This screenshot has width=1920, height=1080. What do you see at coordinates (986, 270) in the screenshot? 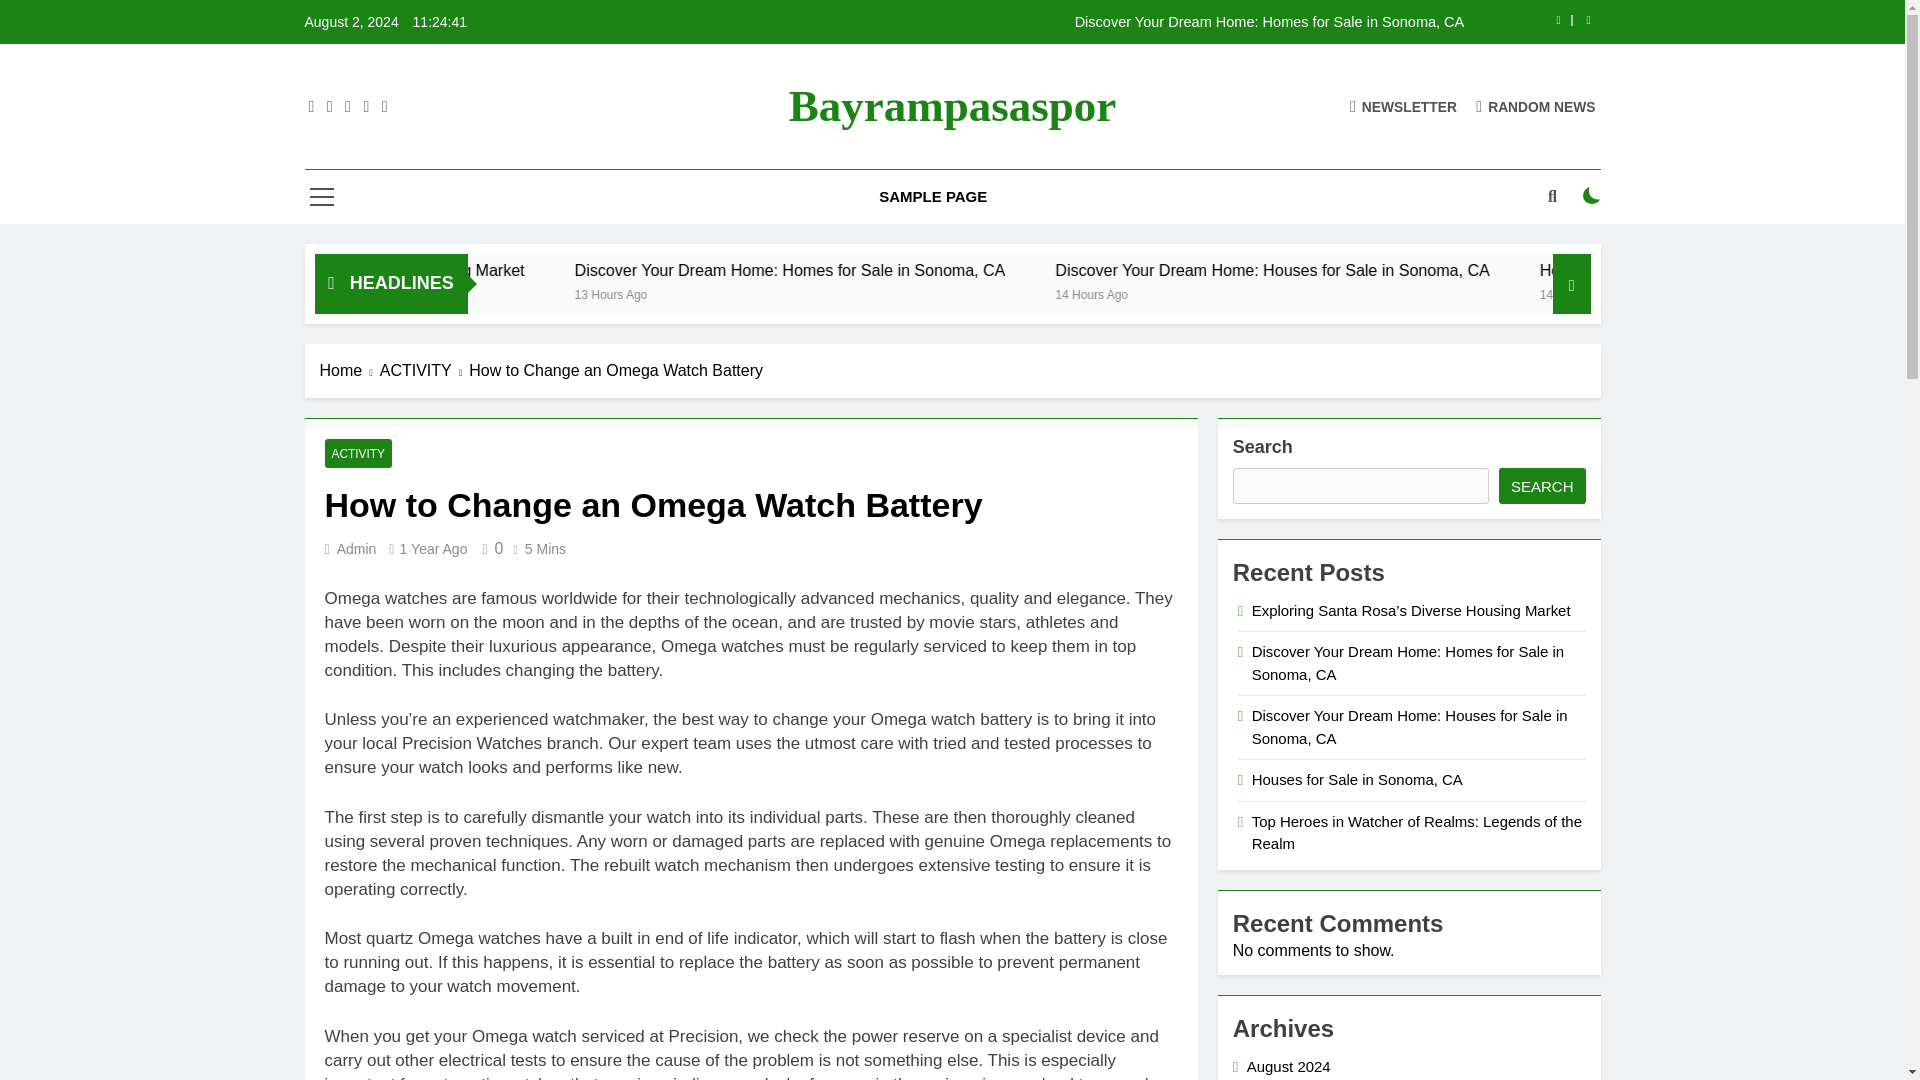
I see `Discover Your Dream Home: Homes for Sale in Sonoma, CA` at bounding box center [986, 270].